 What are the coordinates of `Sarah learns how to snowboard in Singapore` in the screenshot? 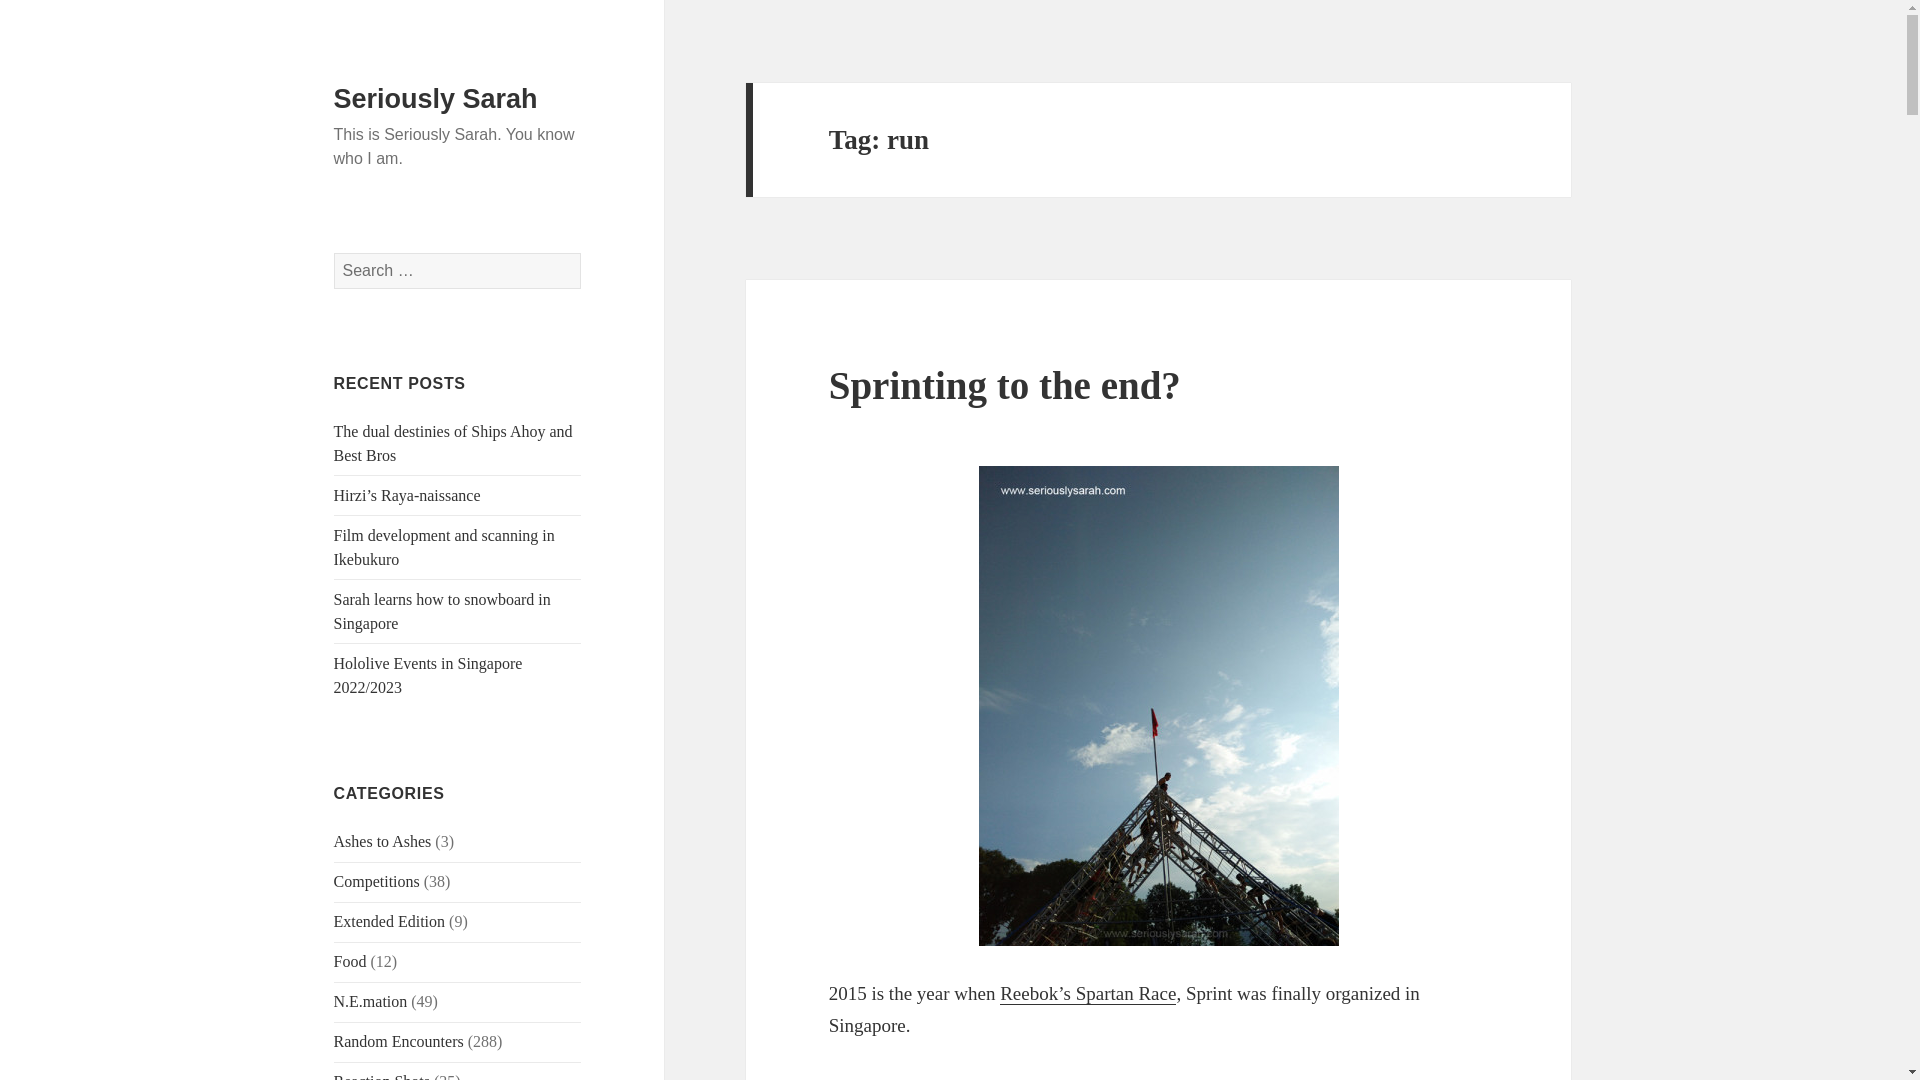 It's located at (442, 610).